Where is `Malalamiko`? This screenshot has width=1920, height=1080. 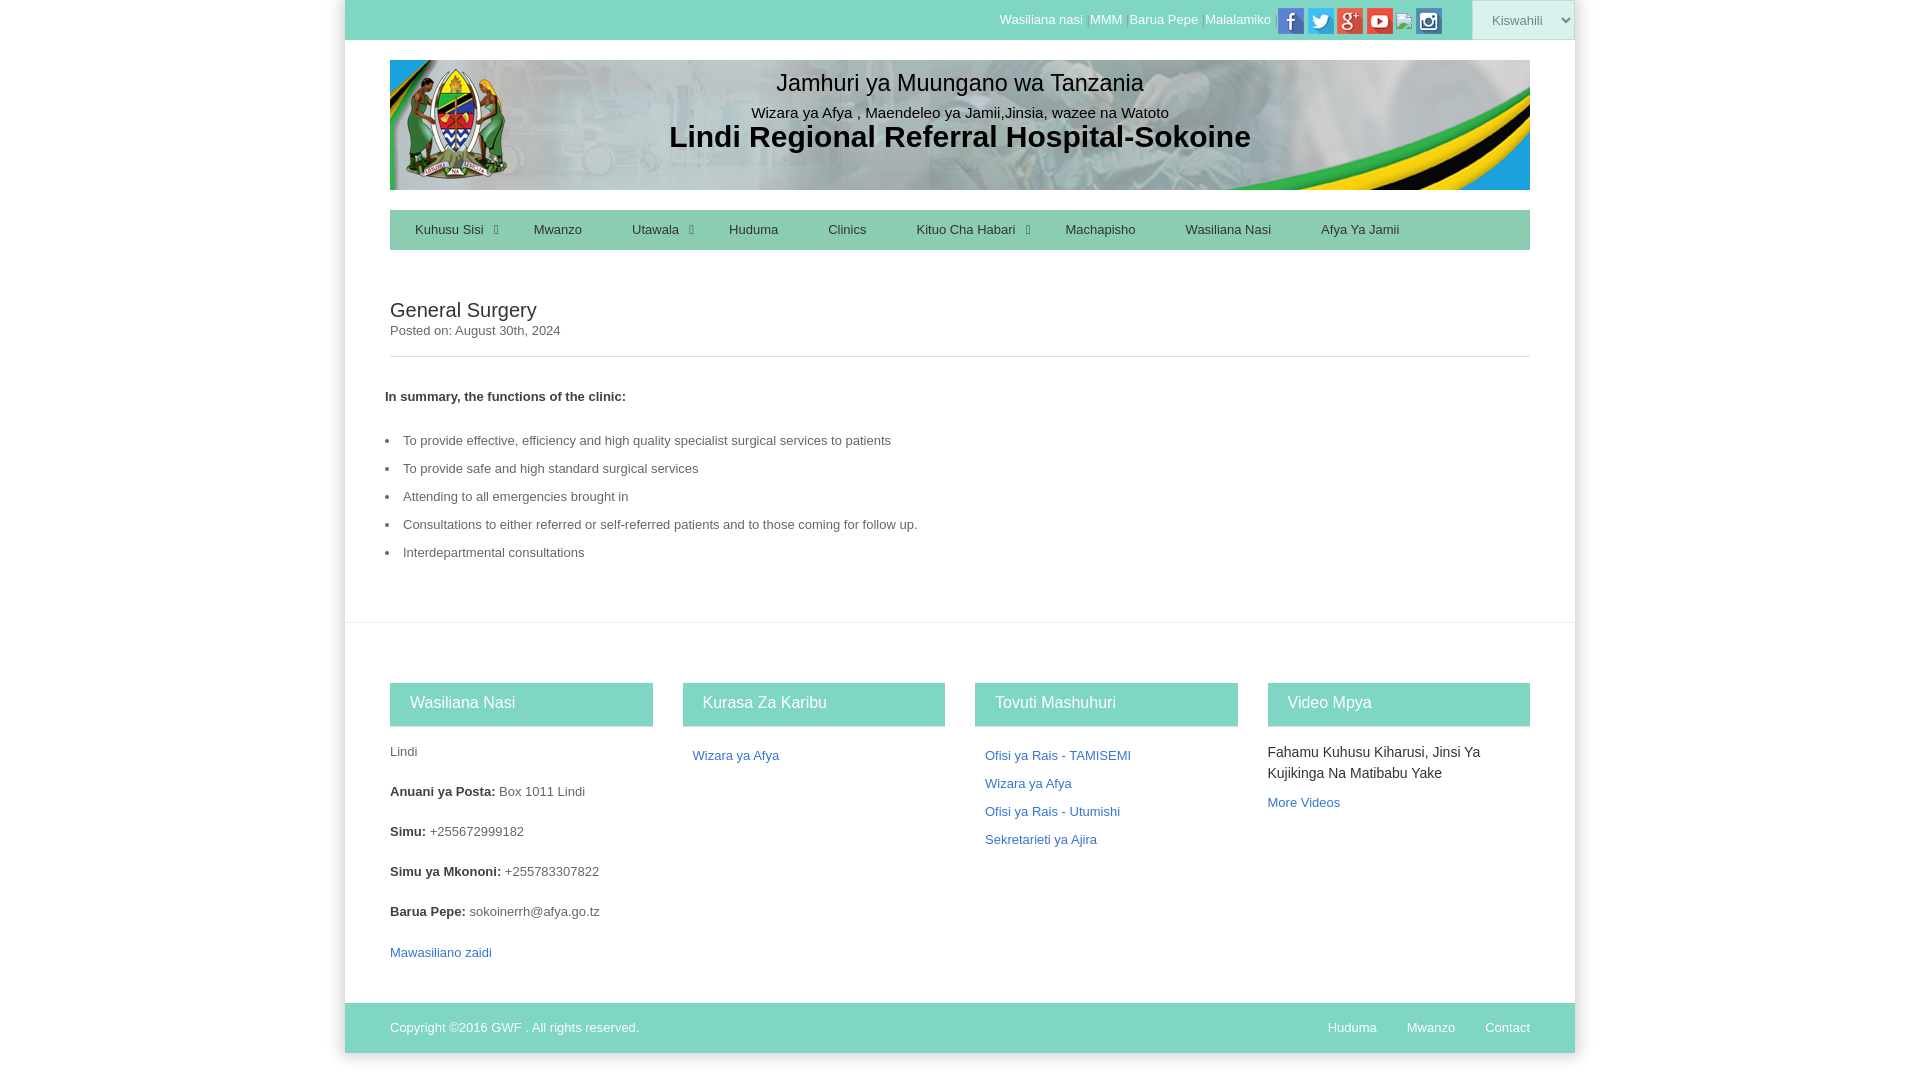
Malalamiko is located at coordinates (1238, 19).